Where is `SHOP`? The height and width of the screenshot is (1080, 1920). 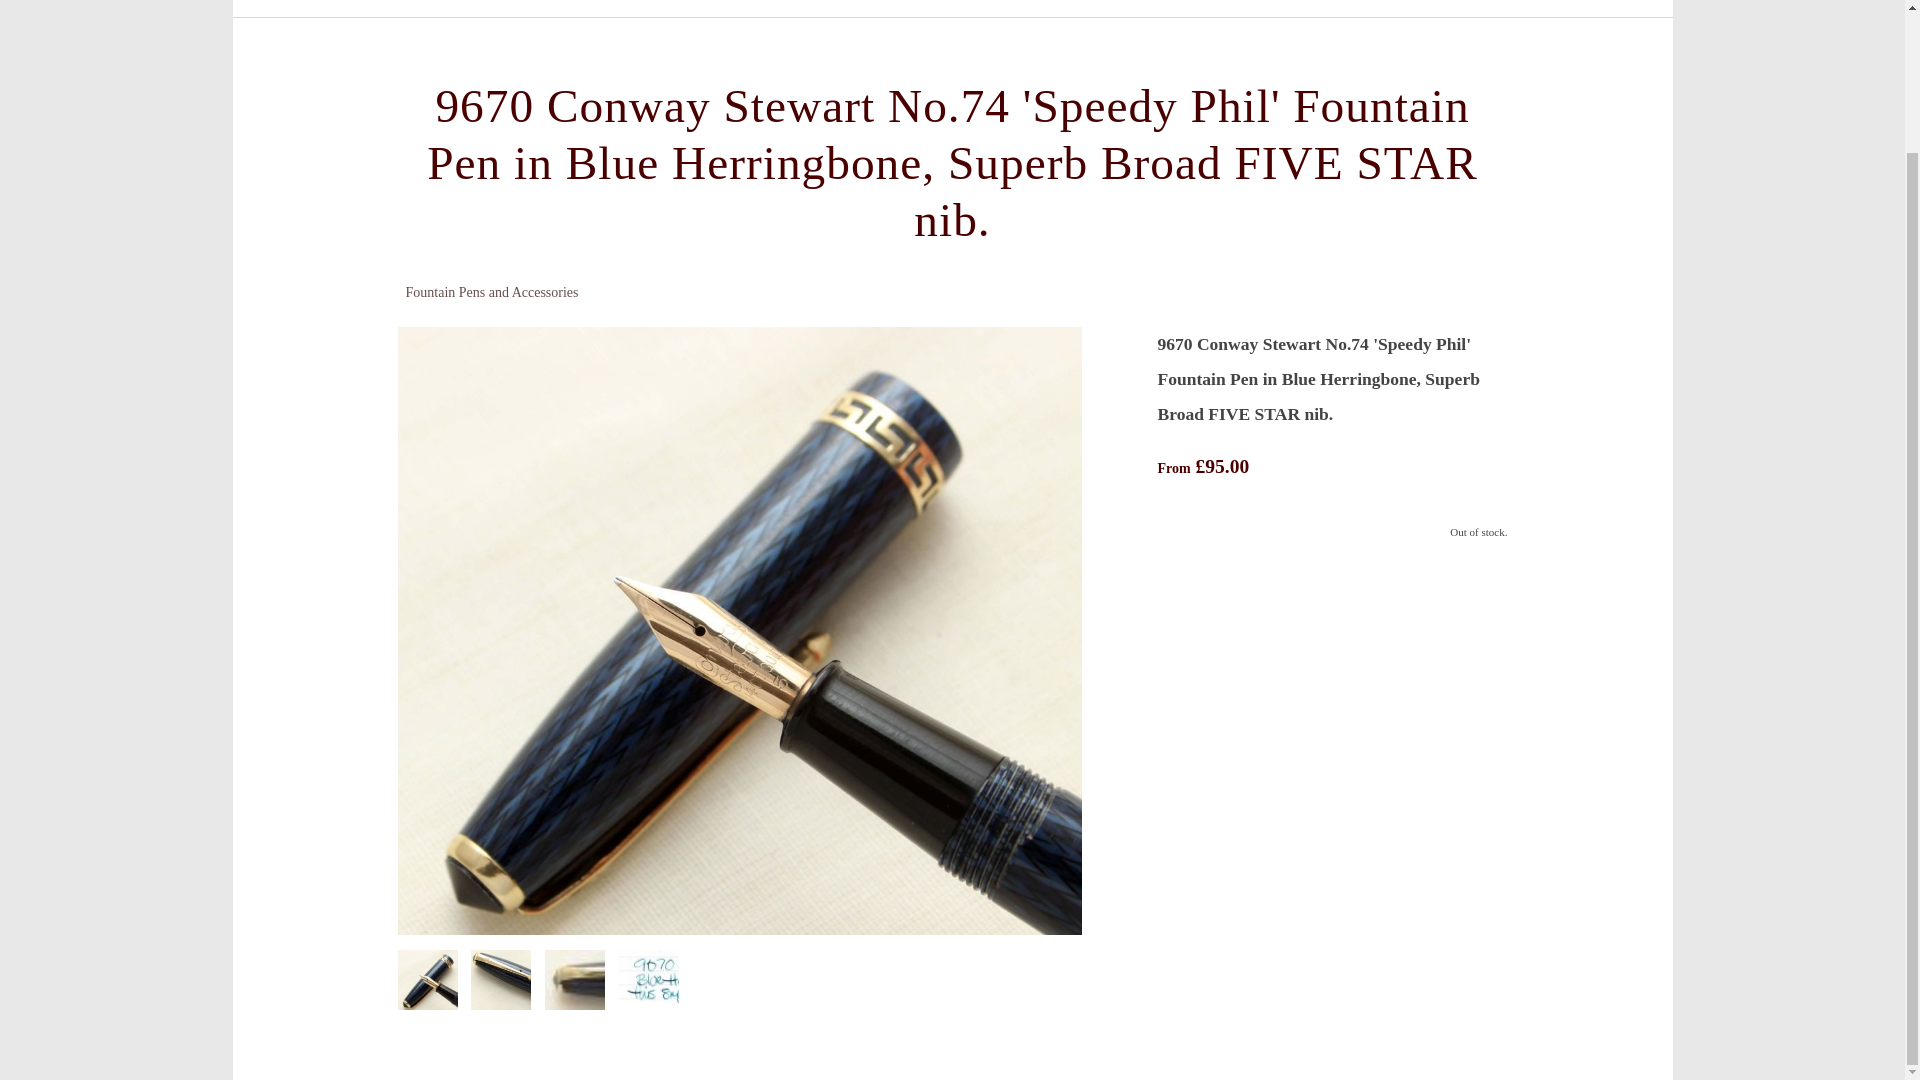
SHOP is located at coordinates (538, 4).